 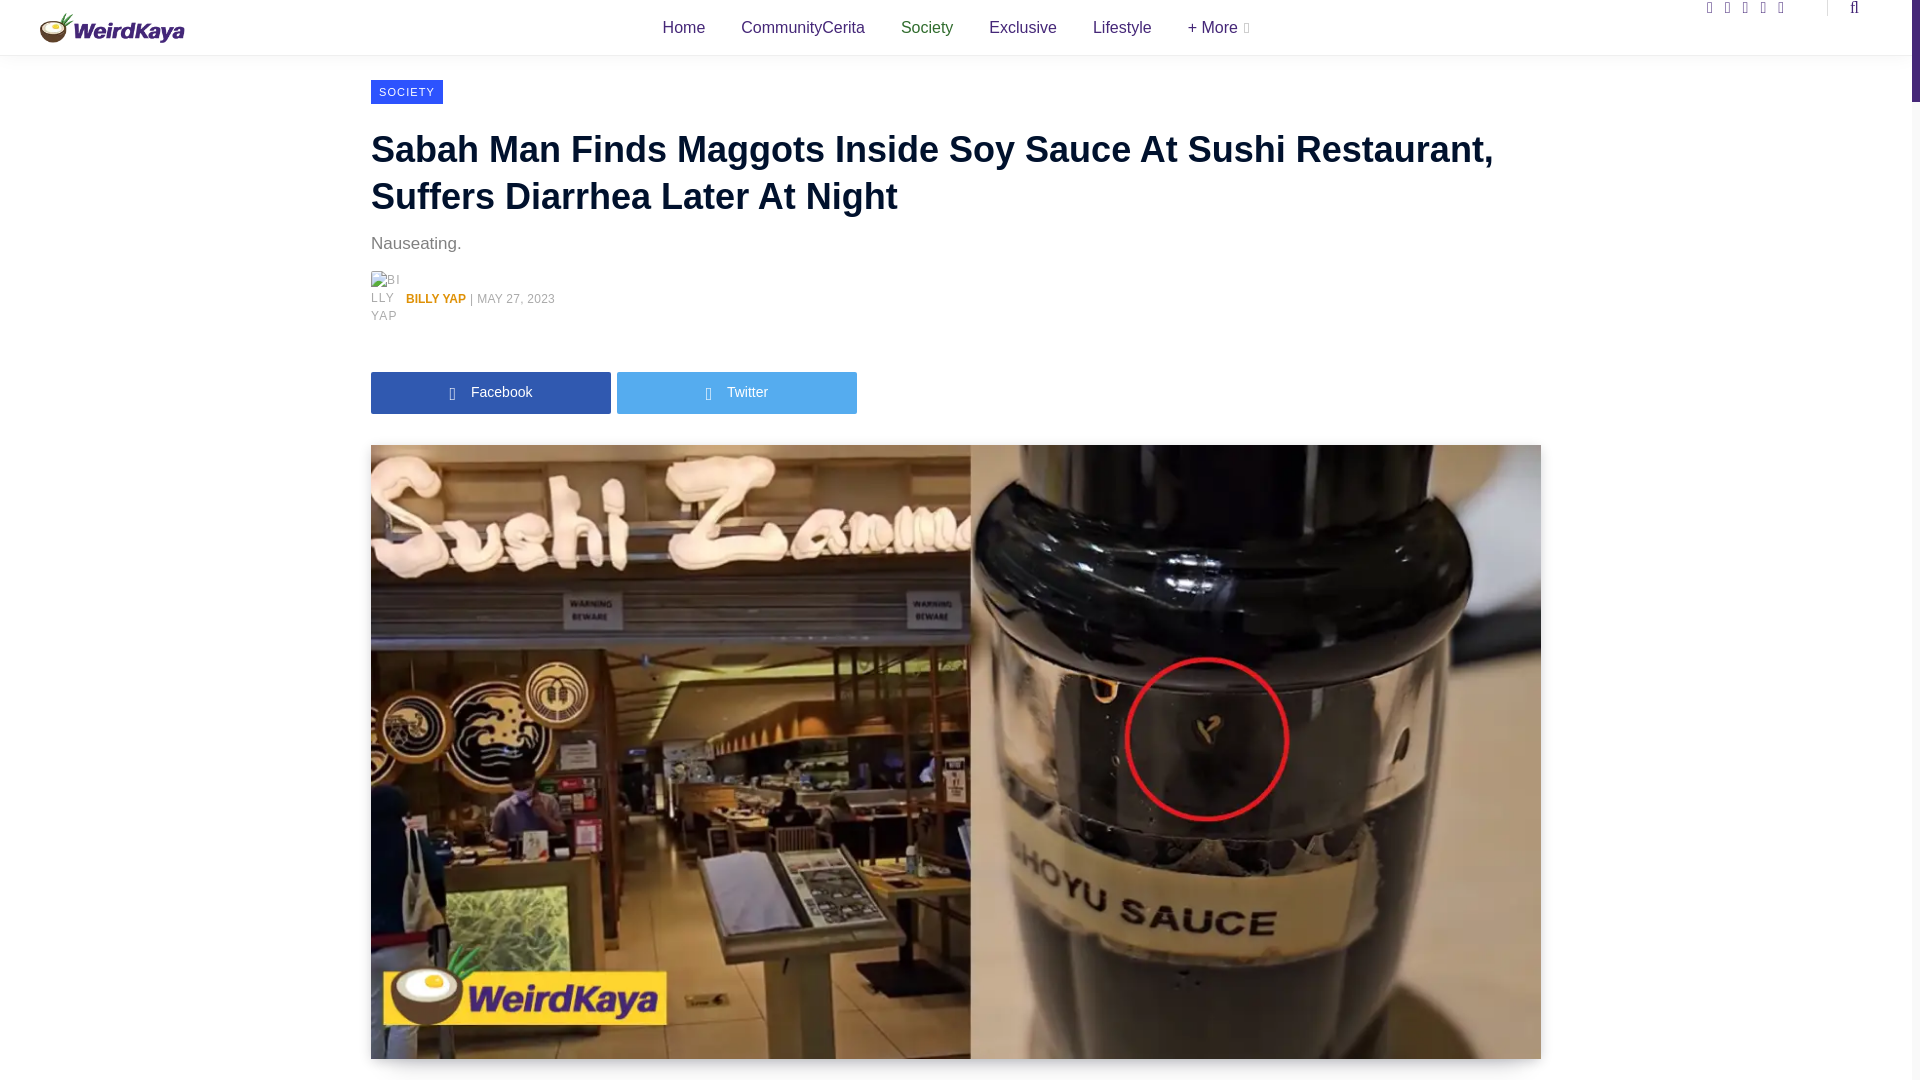 What do you see at coordinates (436, 298) in the screenshot?
I see `BILLY YAP` at bounding box center [436, 298].